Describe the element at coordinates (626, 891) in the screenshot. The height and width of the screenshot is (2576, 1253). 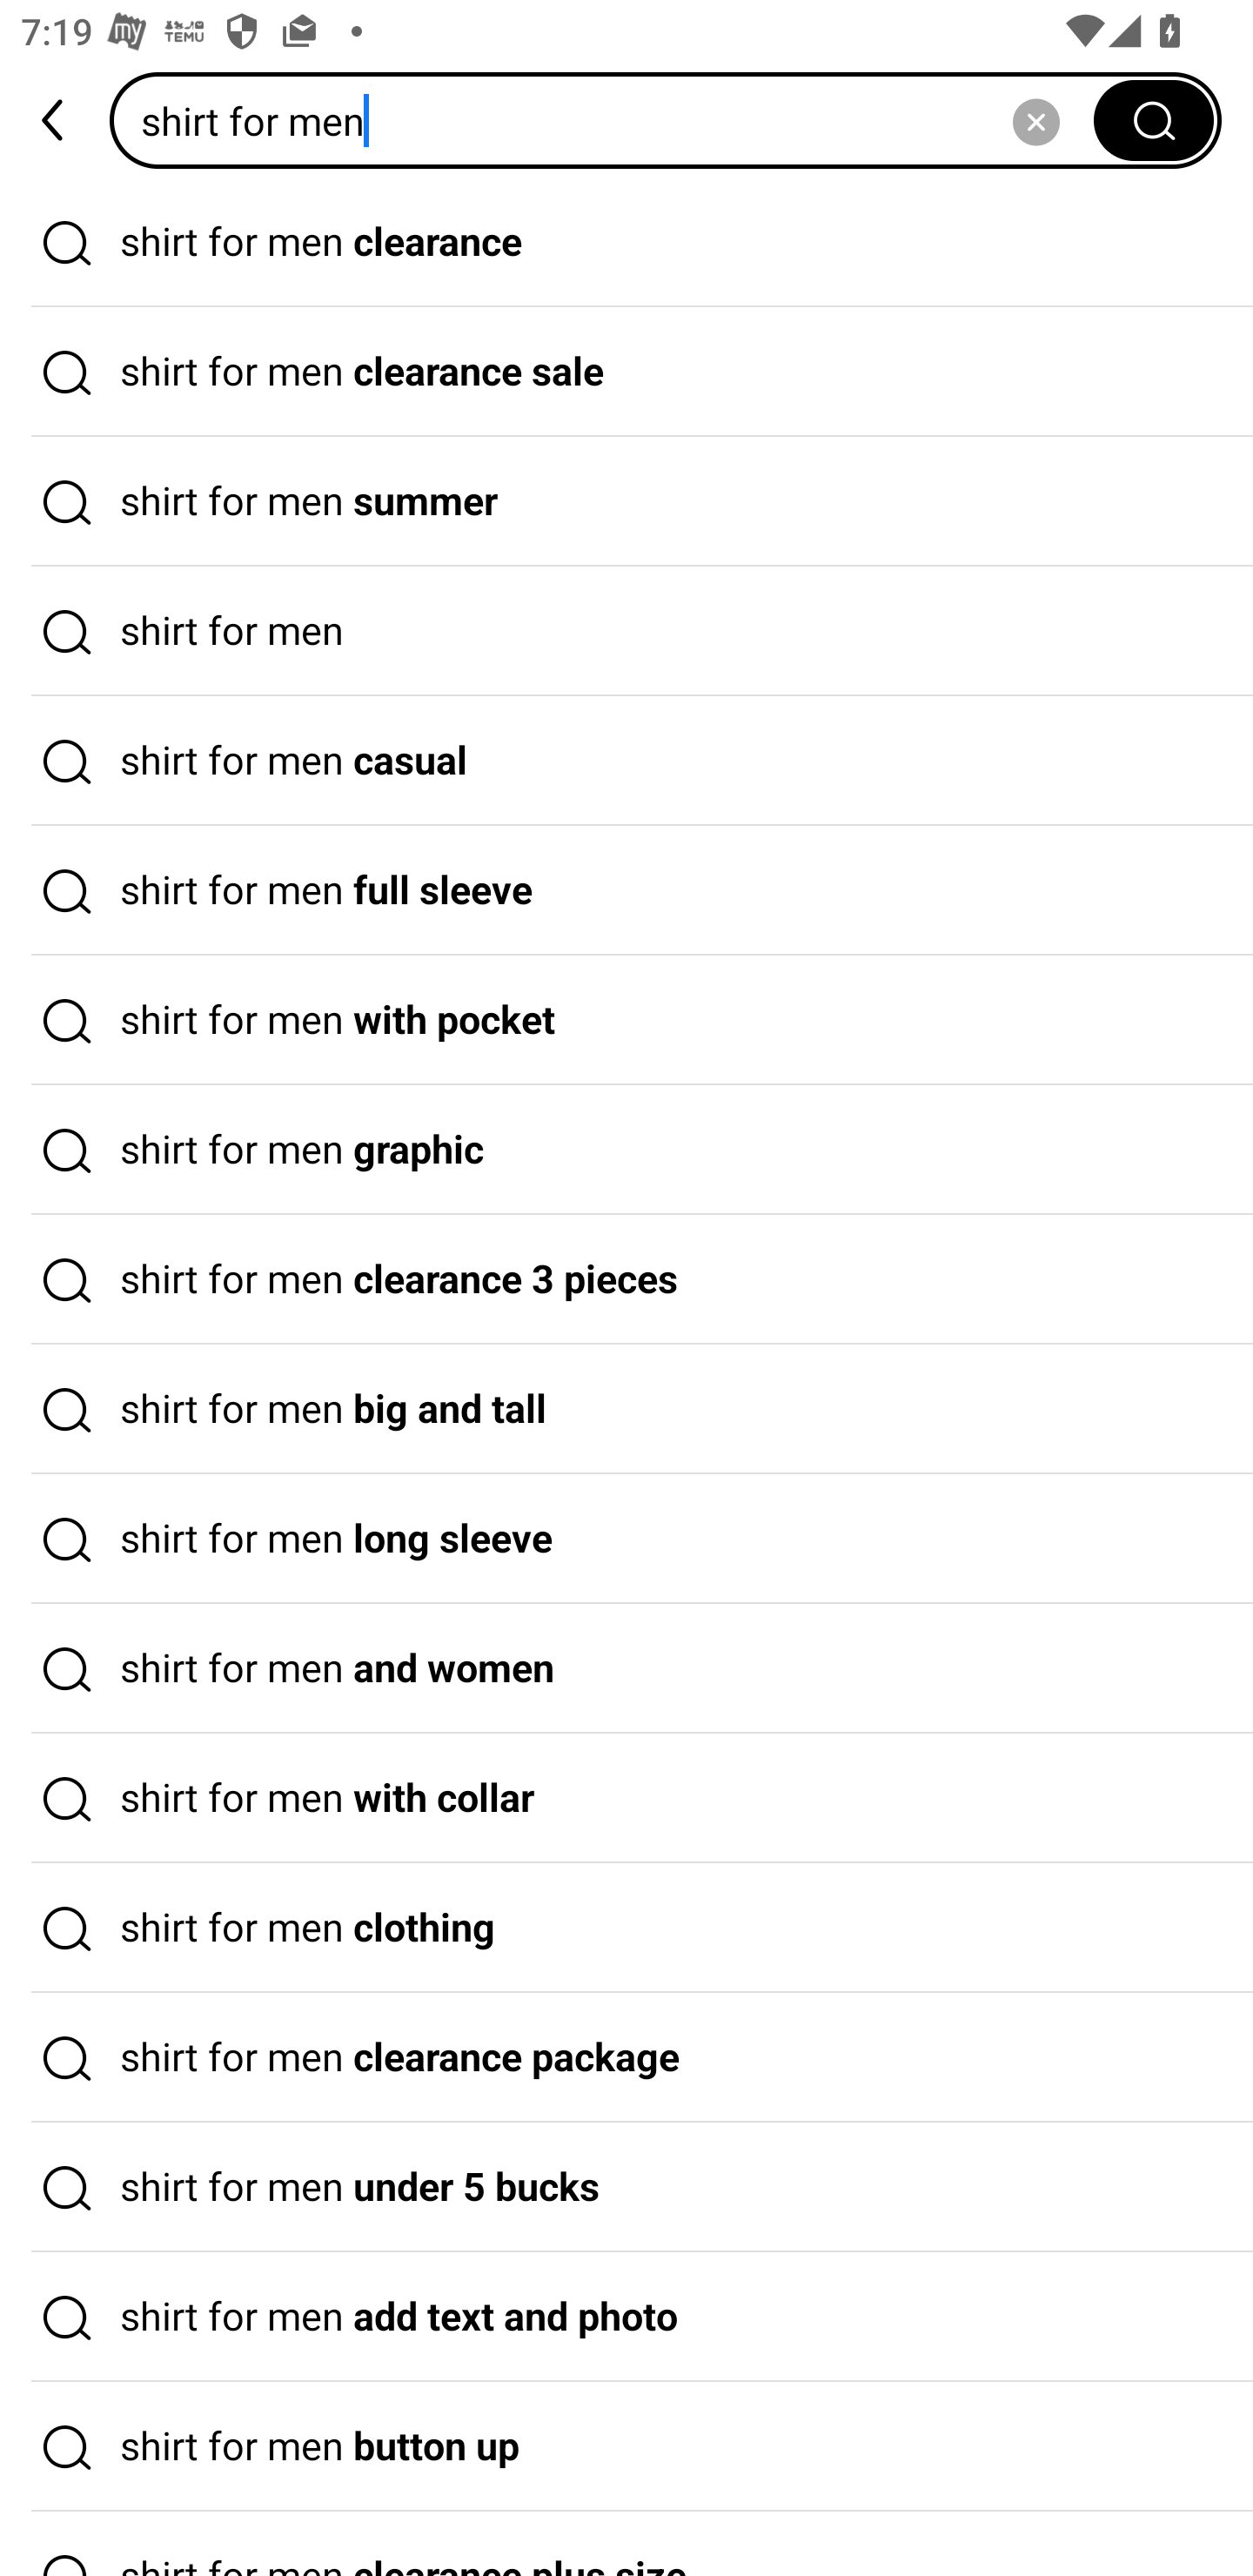
I see `shirt for men full sleeve` at that location.